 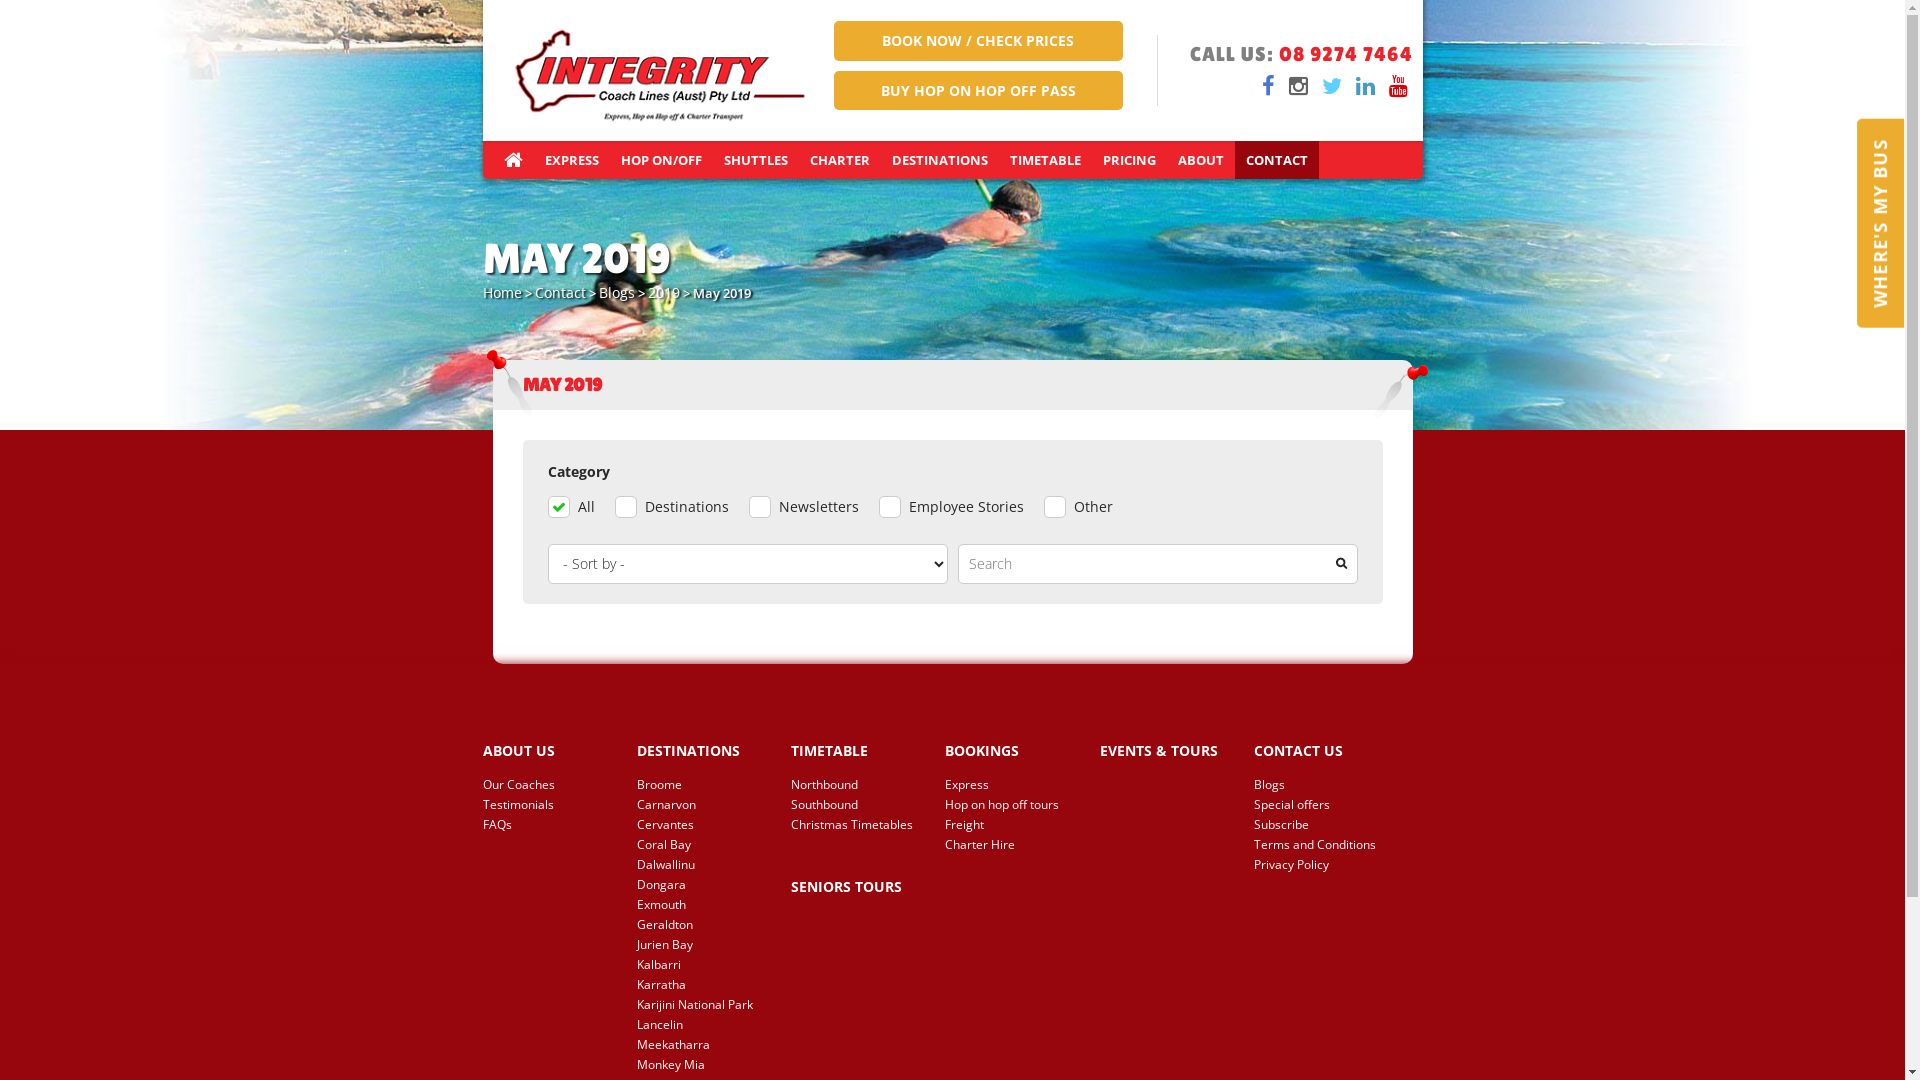 I want to click on ABOUT, so click(x=1200, y=160).